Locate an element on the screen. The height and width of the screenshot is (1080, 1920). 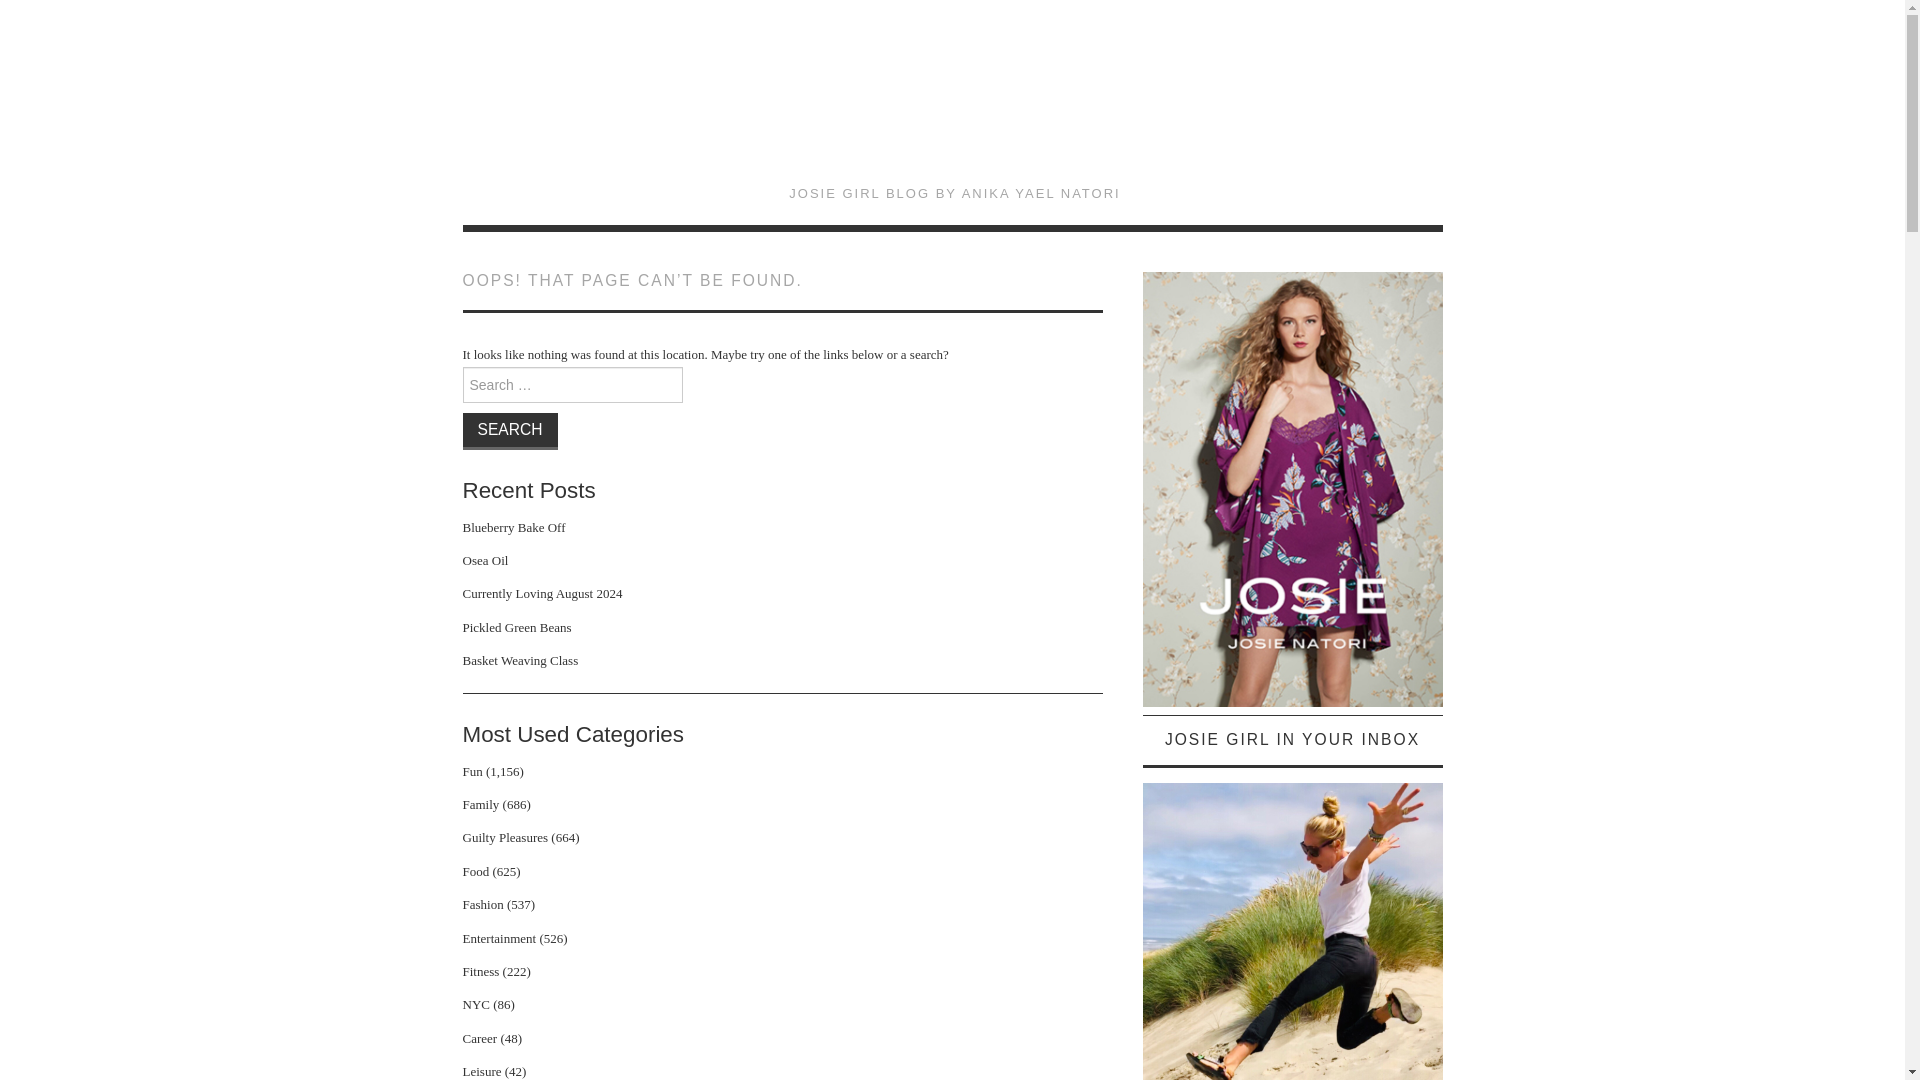
Josie Girl Blog is located at coordinates (953, 106).